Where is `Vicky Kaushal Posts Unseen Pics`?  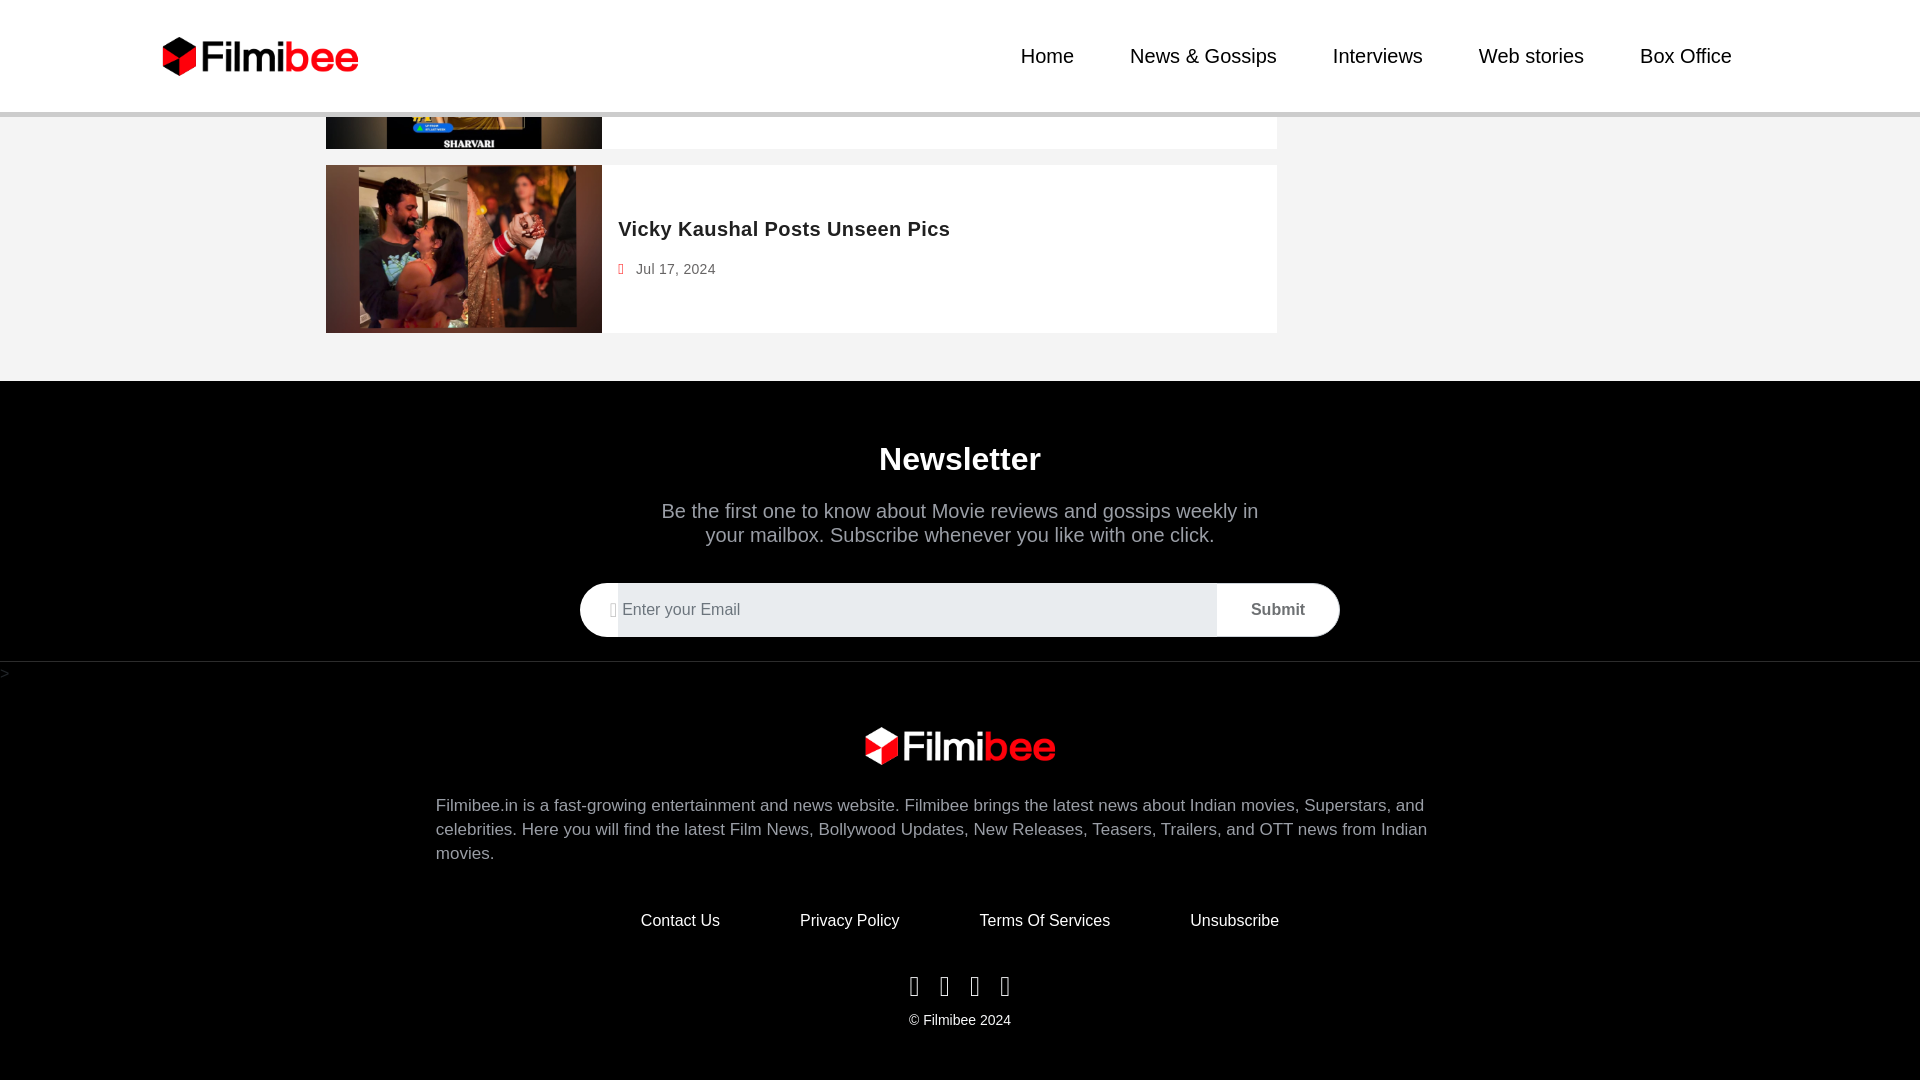 Vicky Kaushal Posts Unseen Pics is located at coordinates (784, 228).